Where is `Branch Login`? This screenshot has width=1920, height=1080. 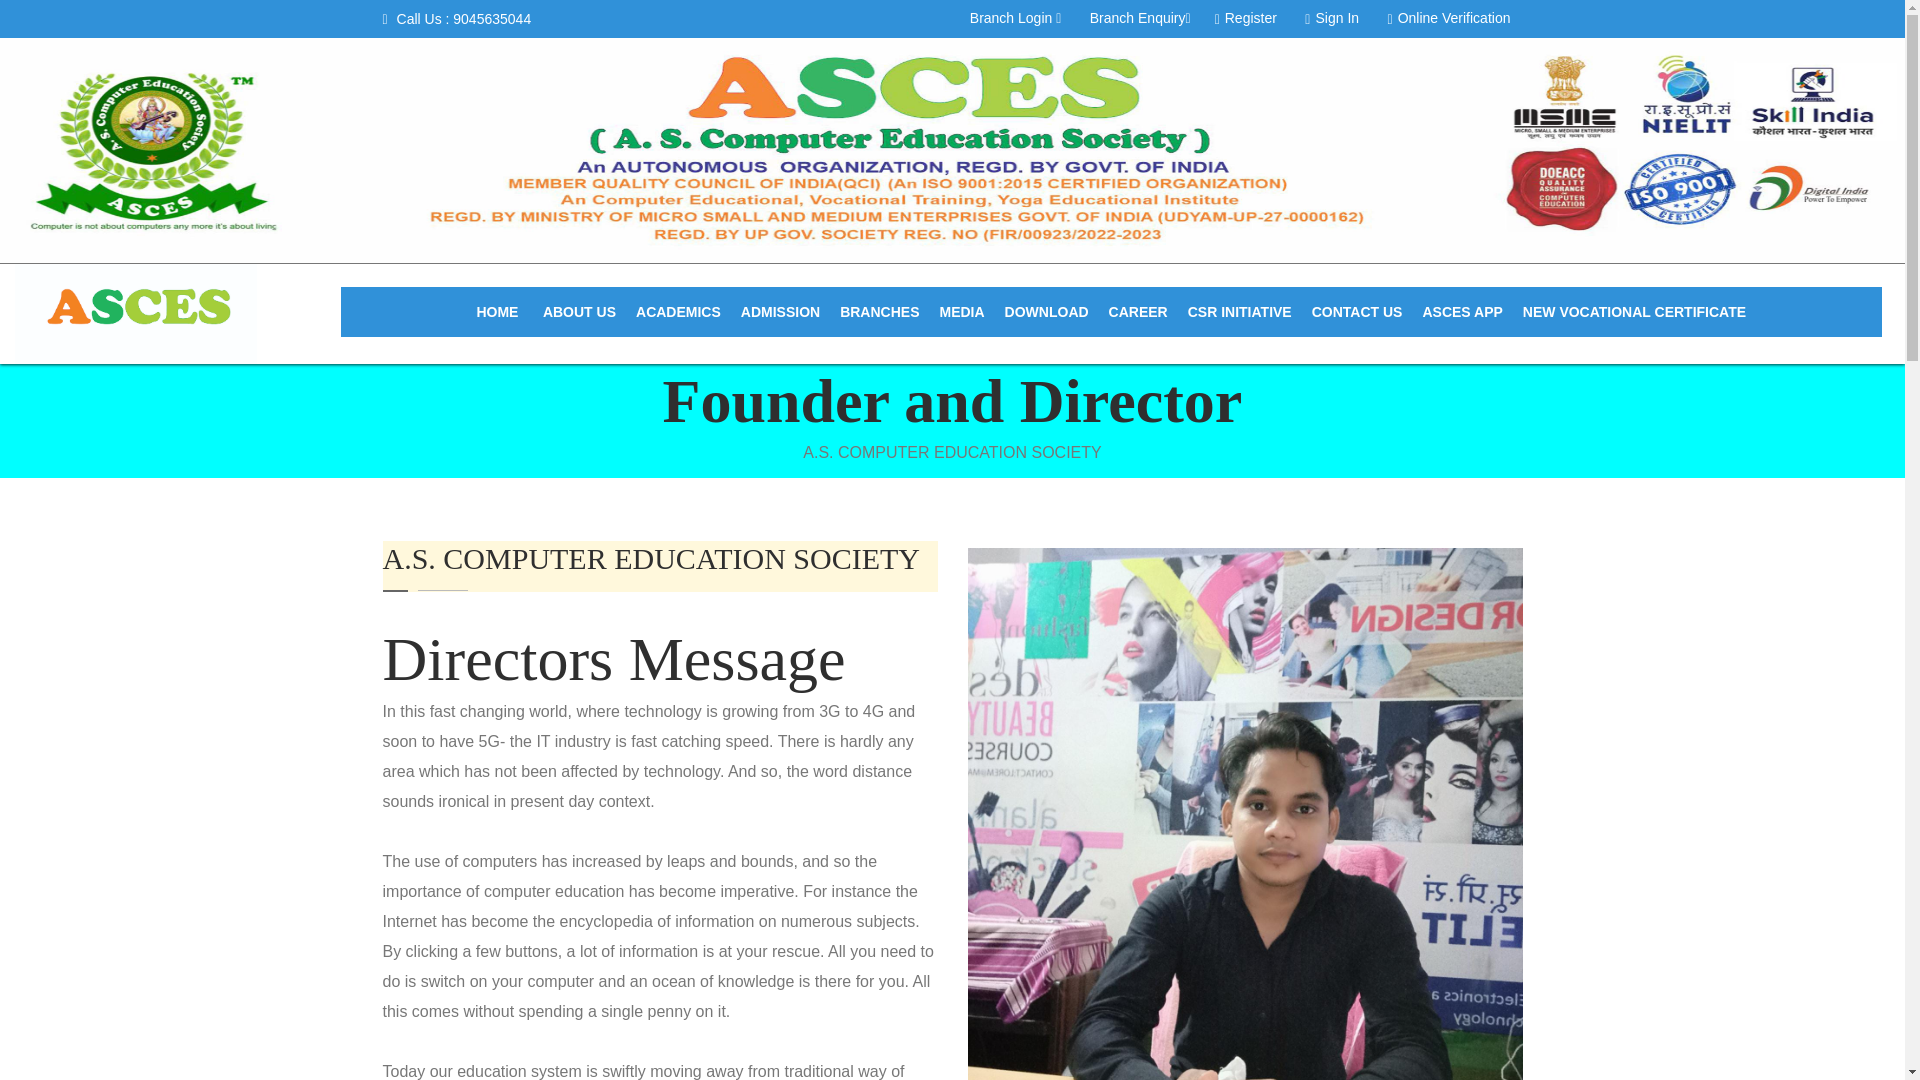 Branch Login is located at coordinates (1016, 16).